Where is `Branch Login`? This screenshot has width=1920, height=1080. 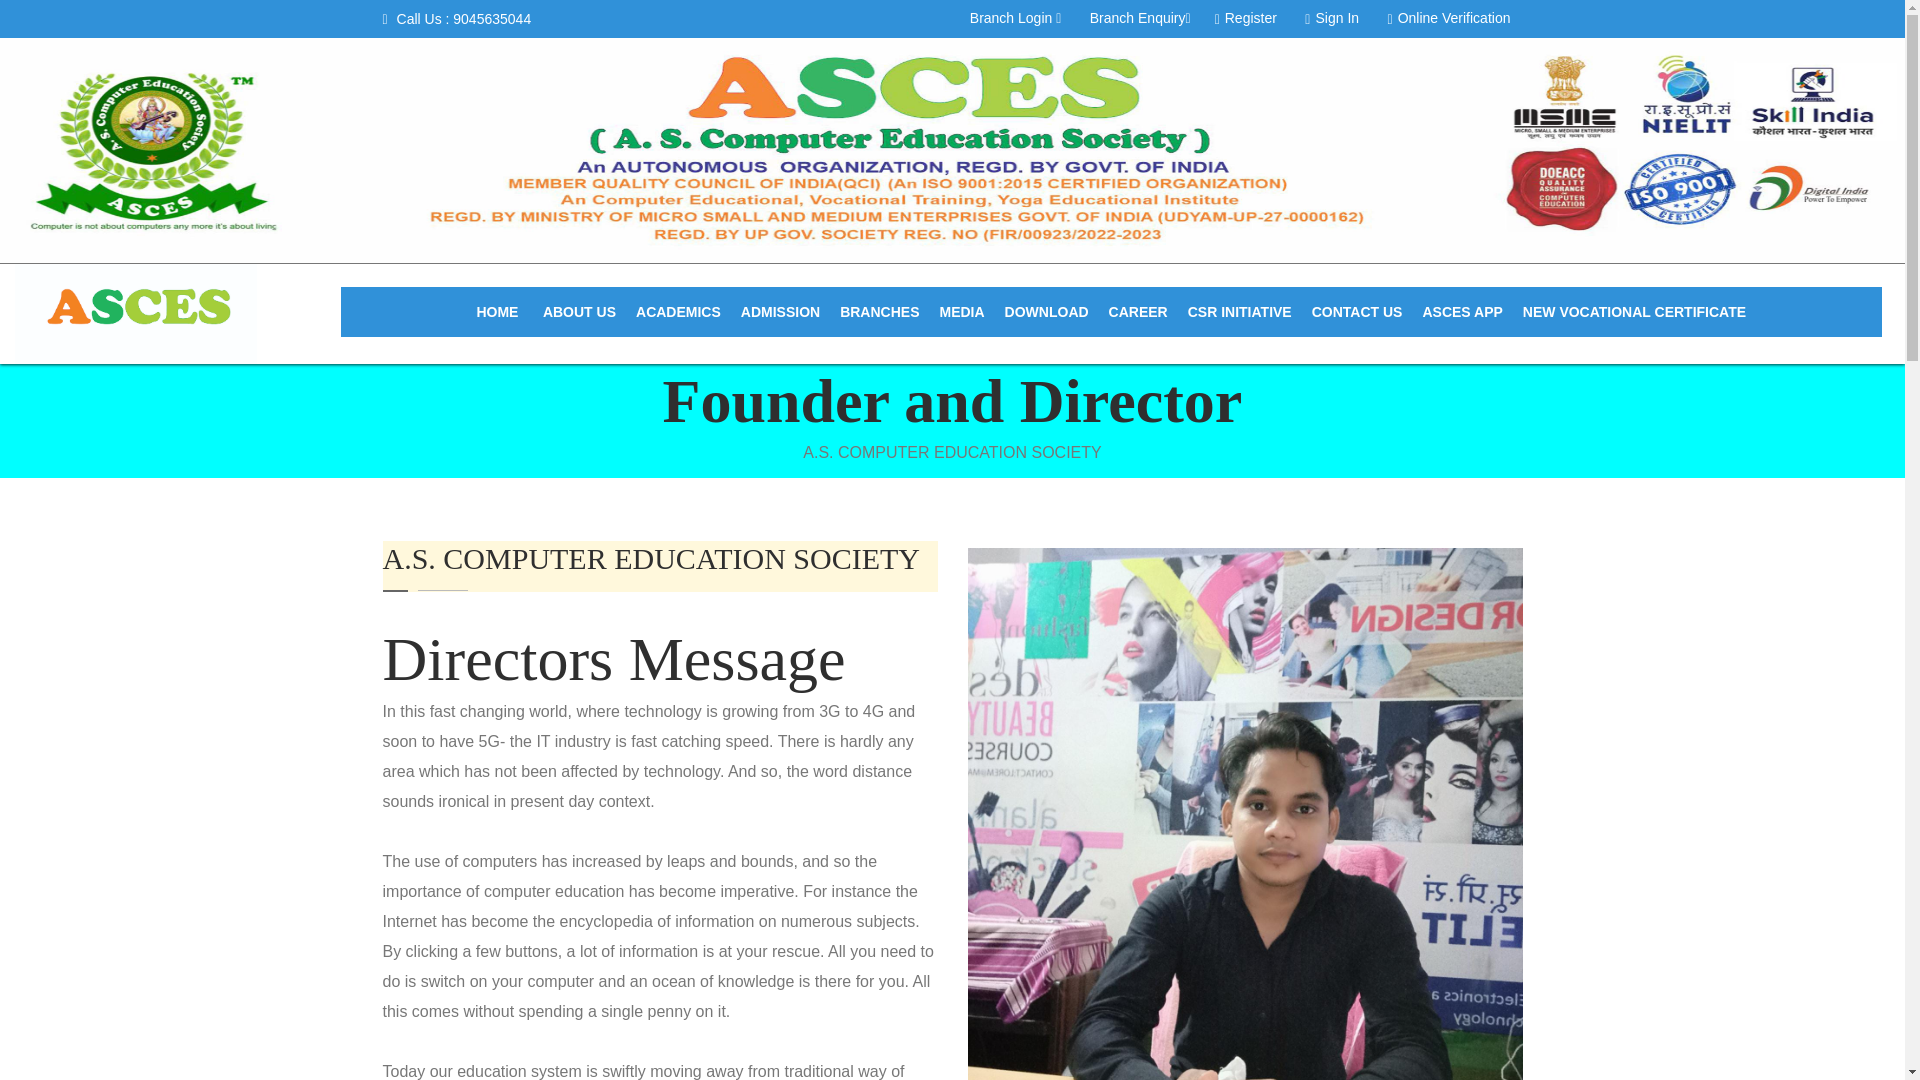 Branch Login is located at coordinates (1016, 16).